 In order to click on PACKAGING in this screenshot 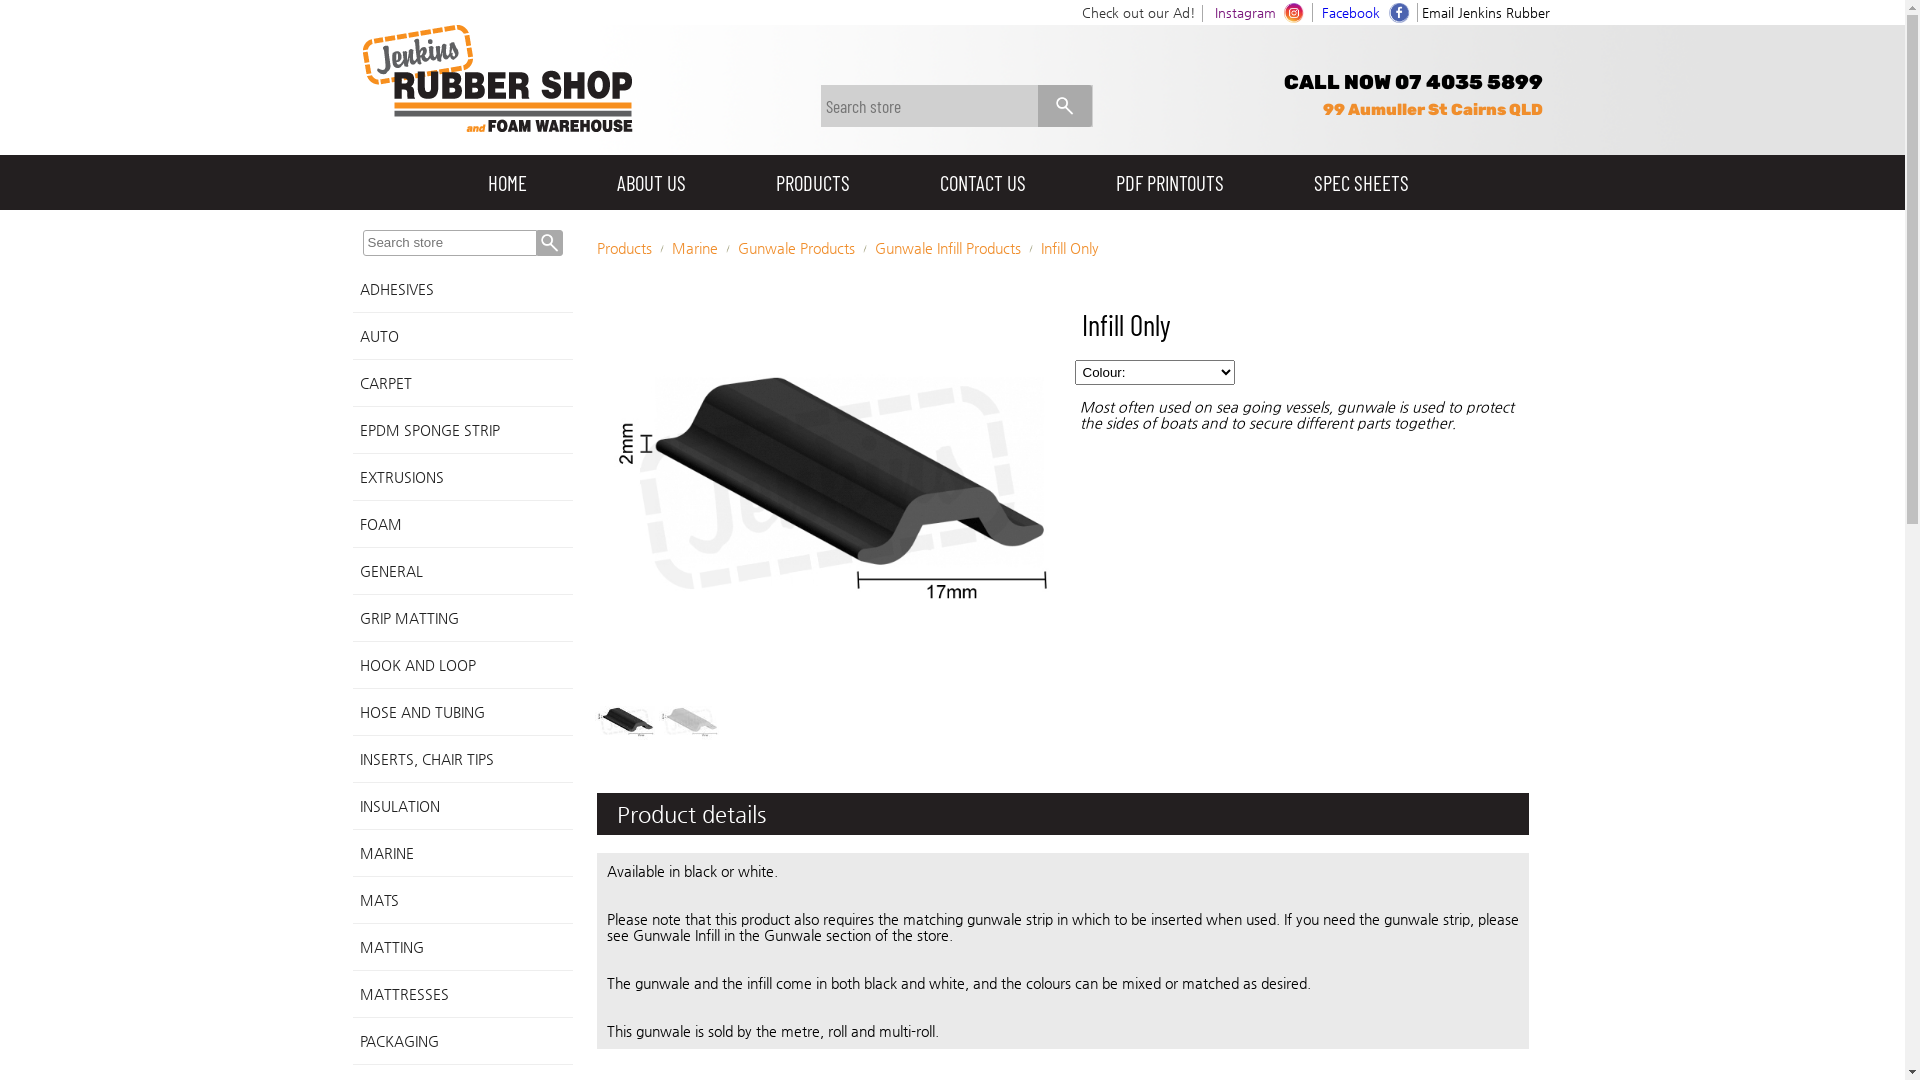, I will do `click(462, 1041)`.